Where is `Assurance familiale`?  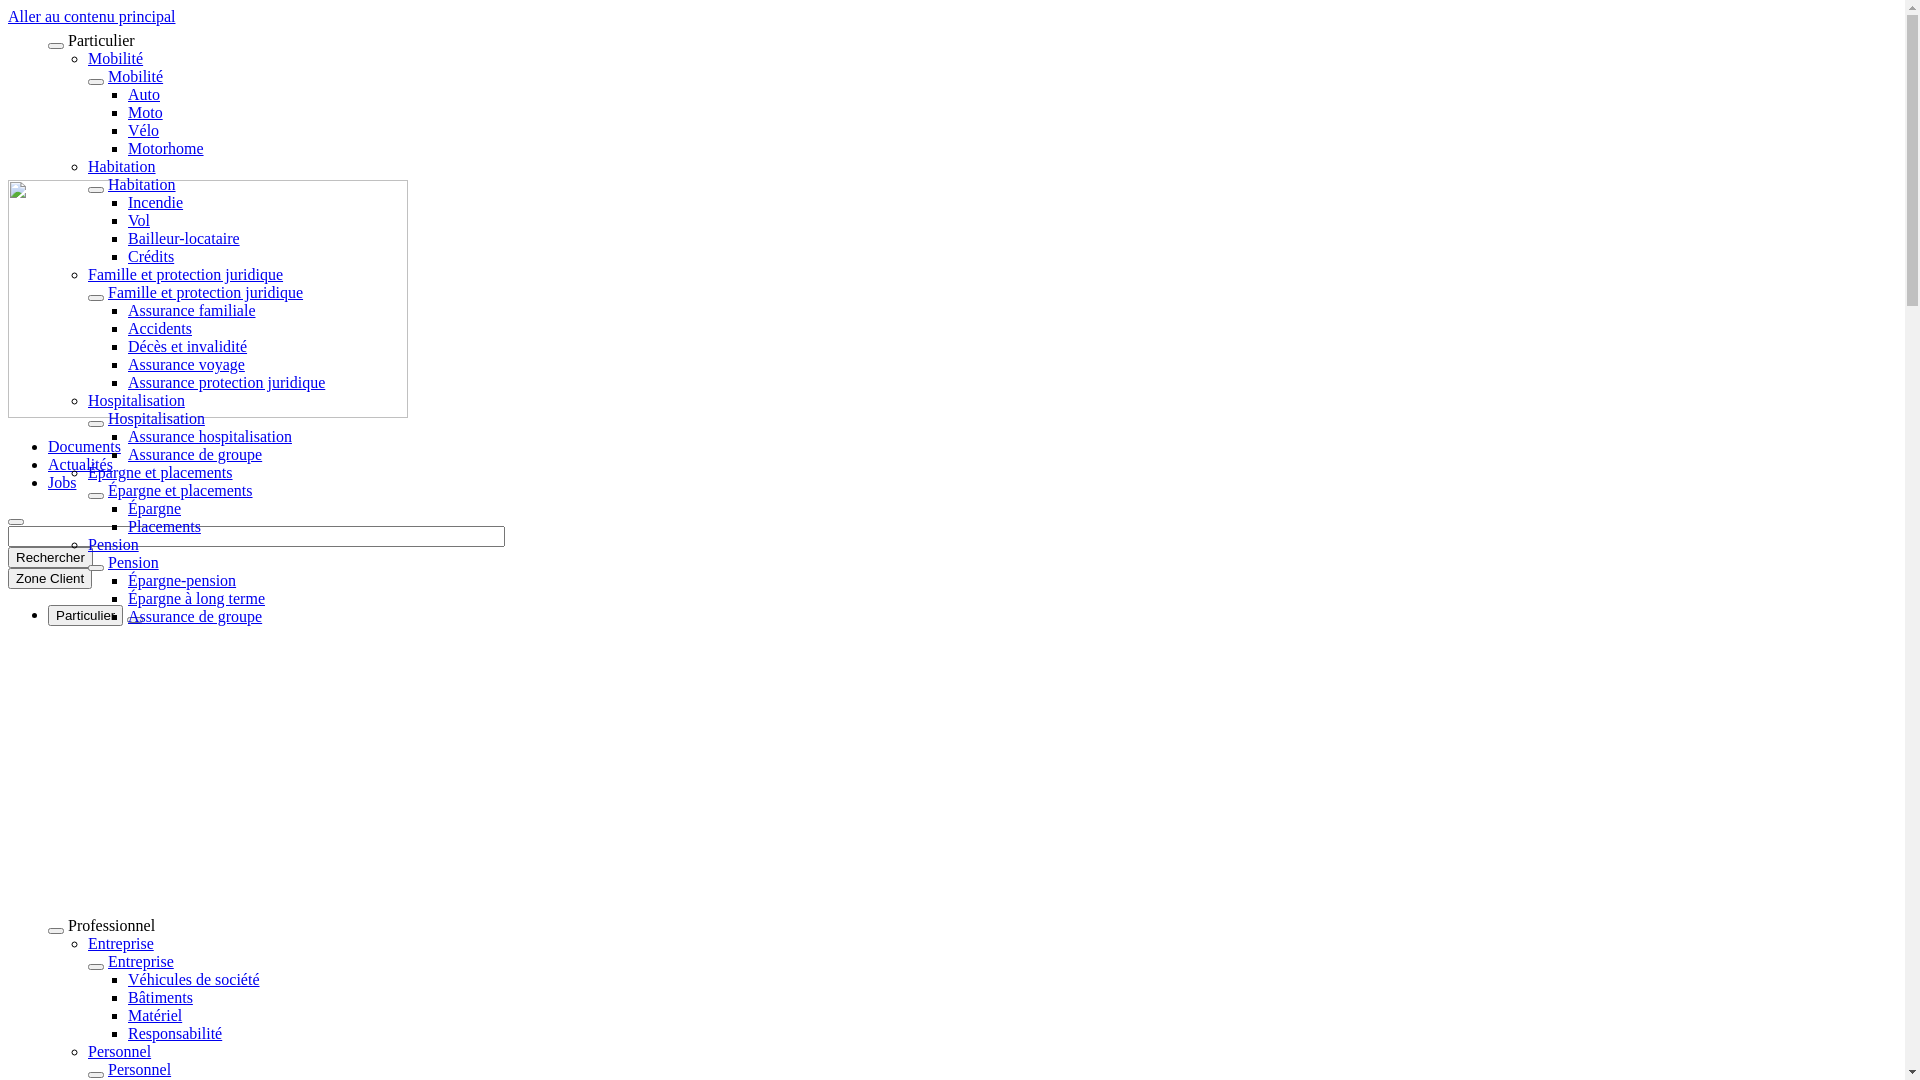
Assurance familiale is located at coordinates (192, 310).